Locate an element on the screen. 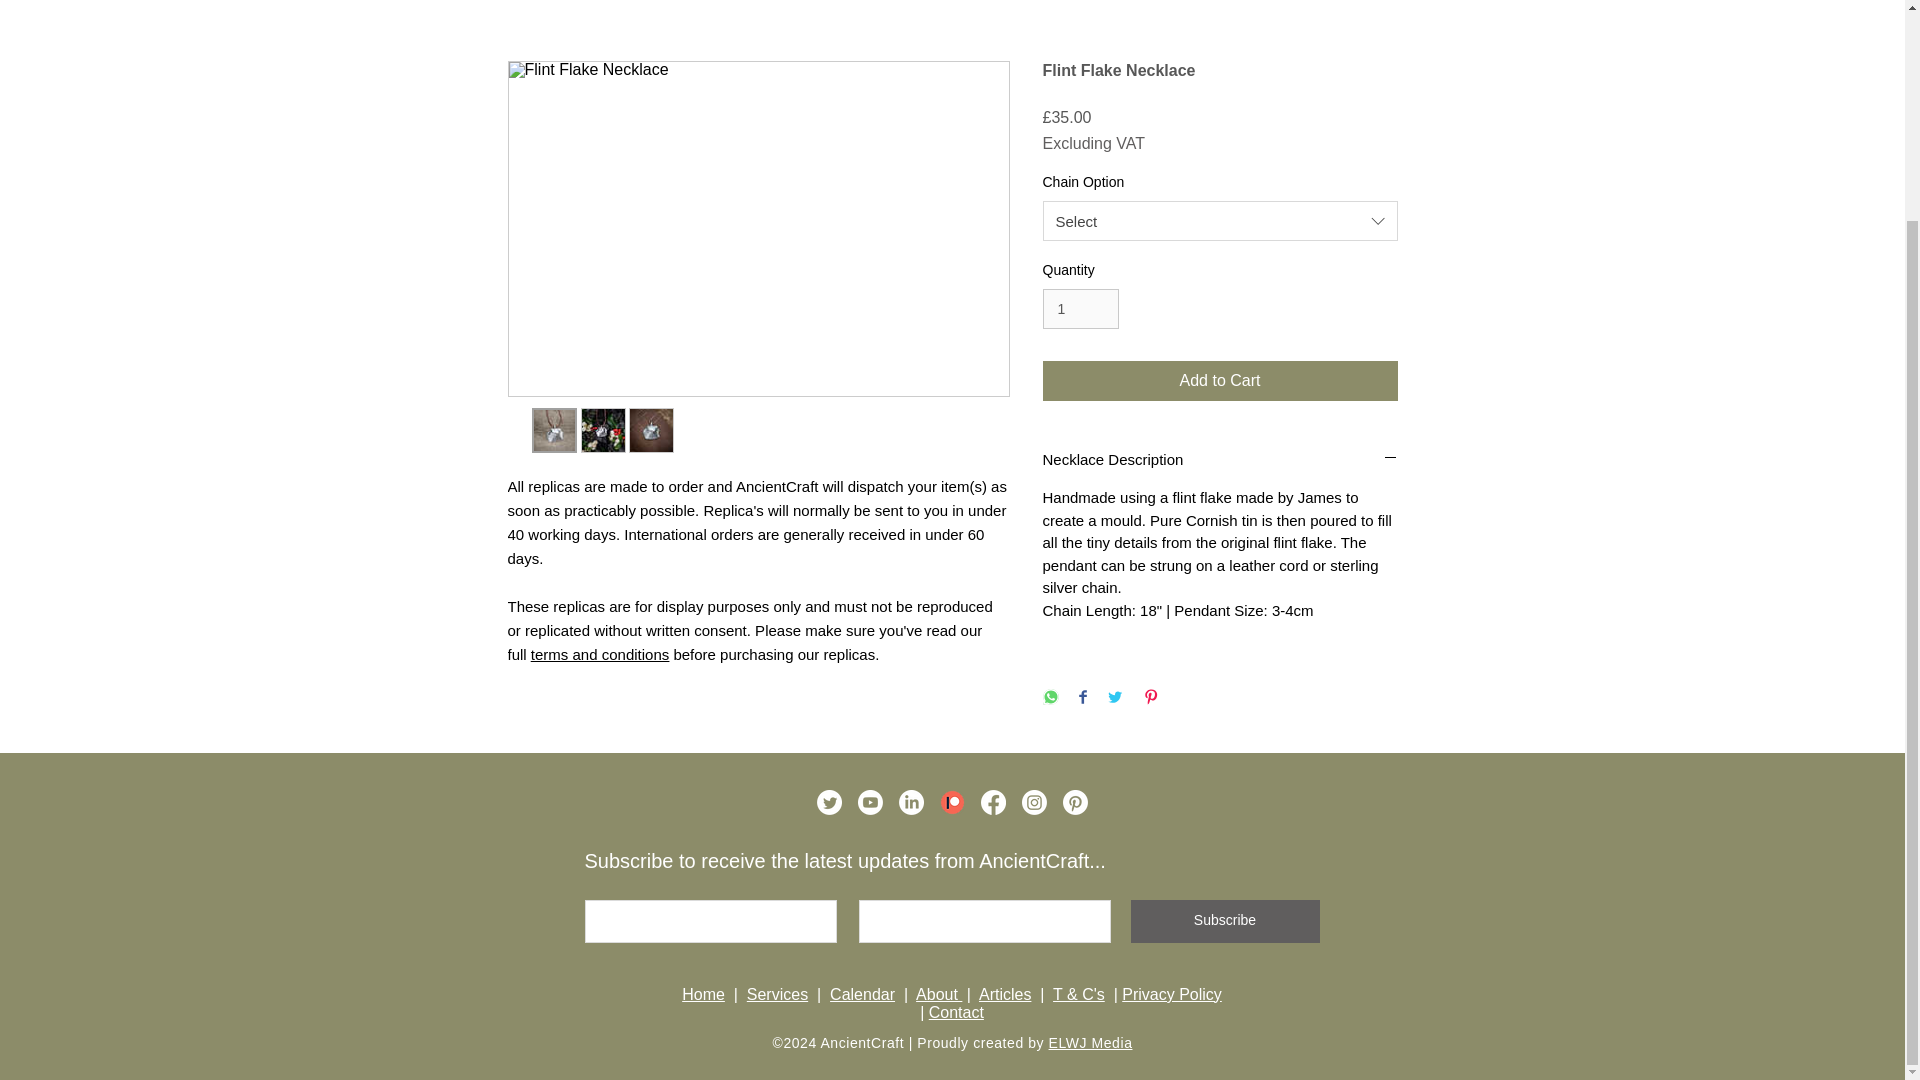 Image resolution: width=1920 pixels, height=1080 pixels. Add to Cart is located at coordinates (1220, 380).